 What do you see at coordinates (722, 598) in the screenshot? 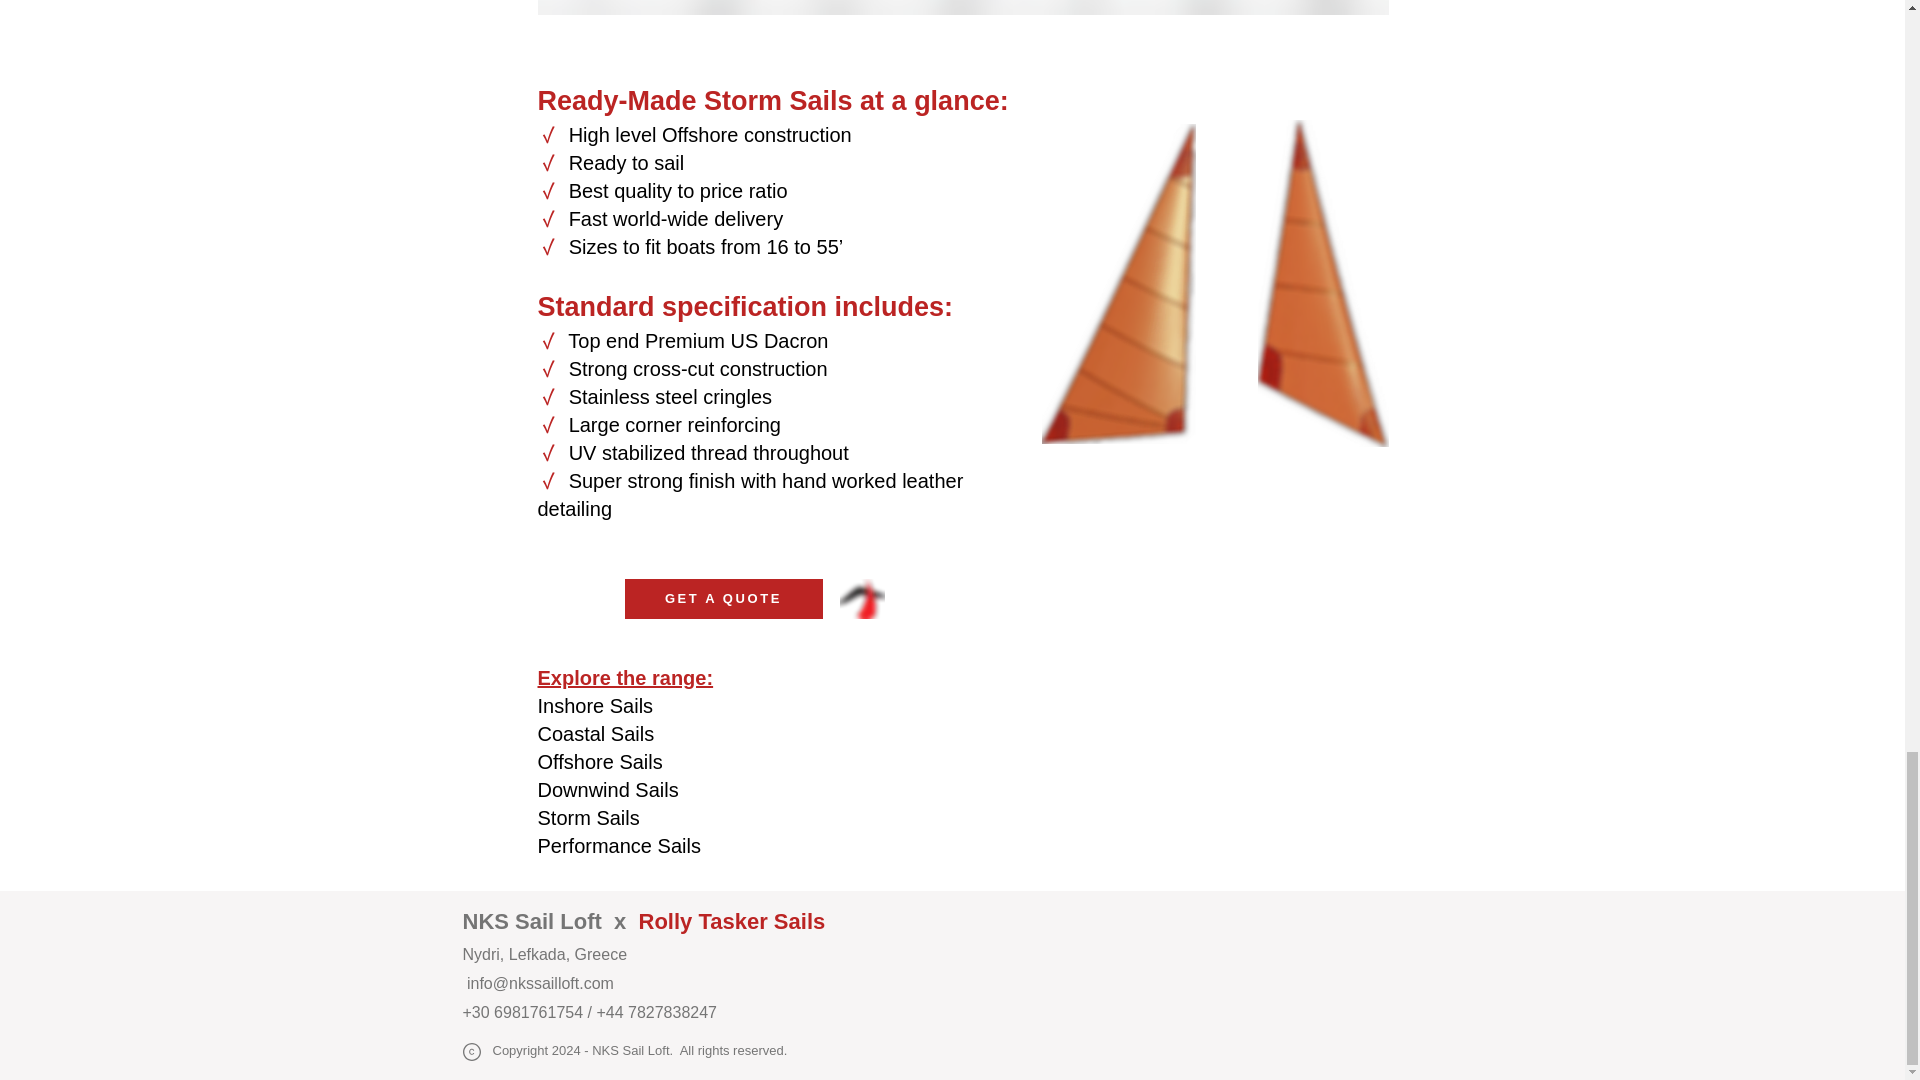
I see `GET A QUOTE` at bounding box center [722, 598].